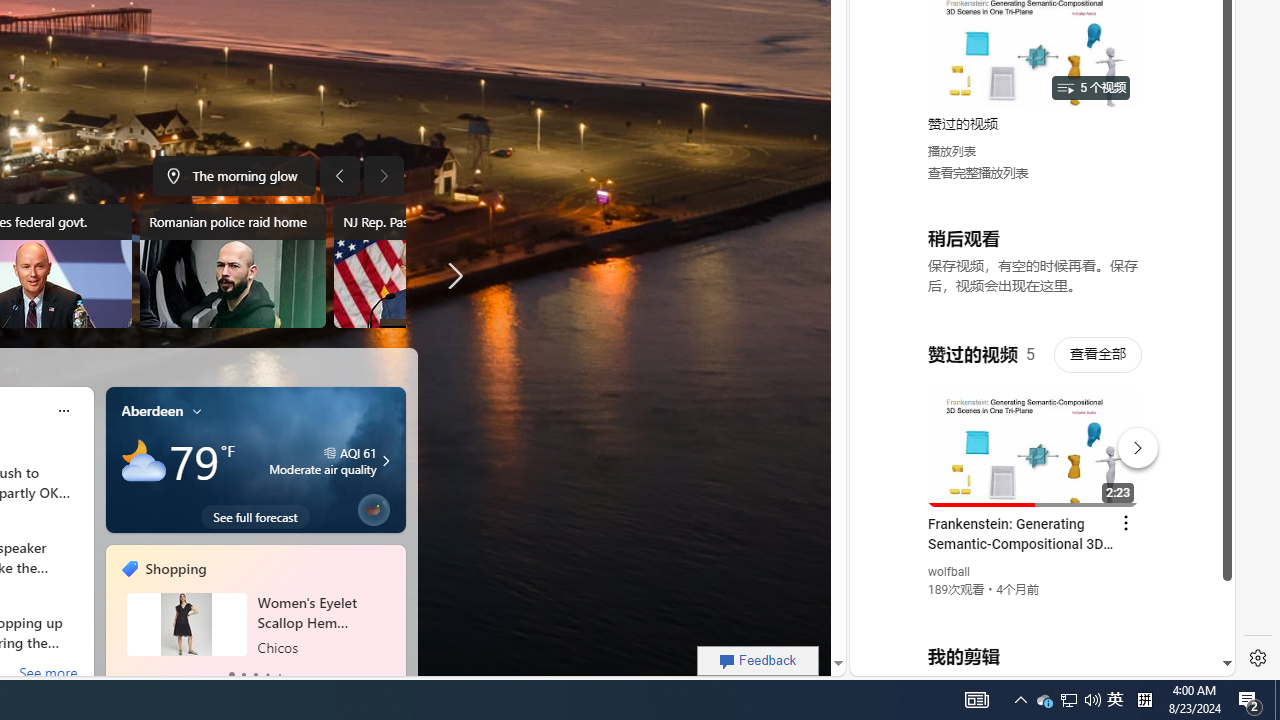 This screenshot has width=1280, height=720. I want to click on More news, so click(450, 276).